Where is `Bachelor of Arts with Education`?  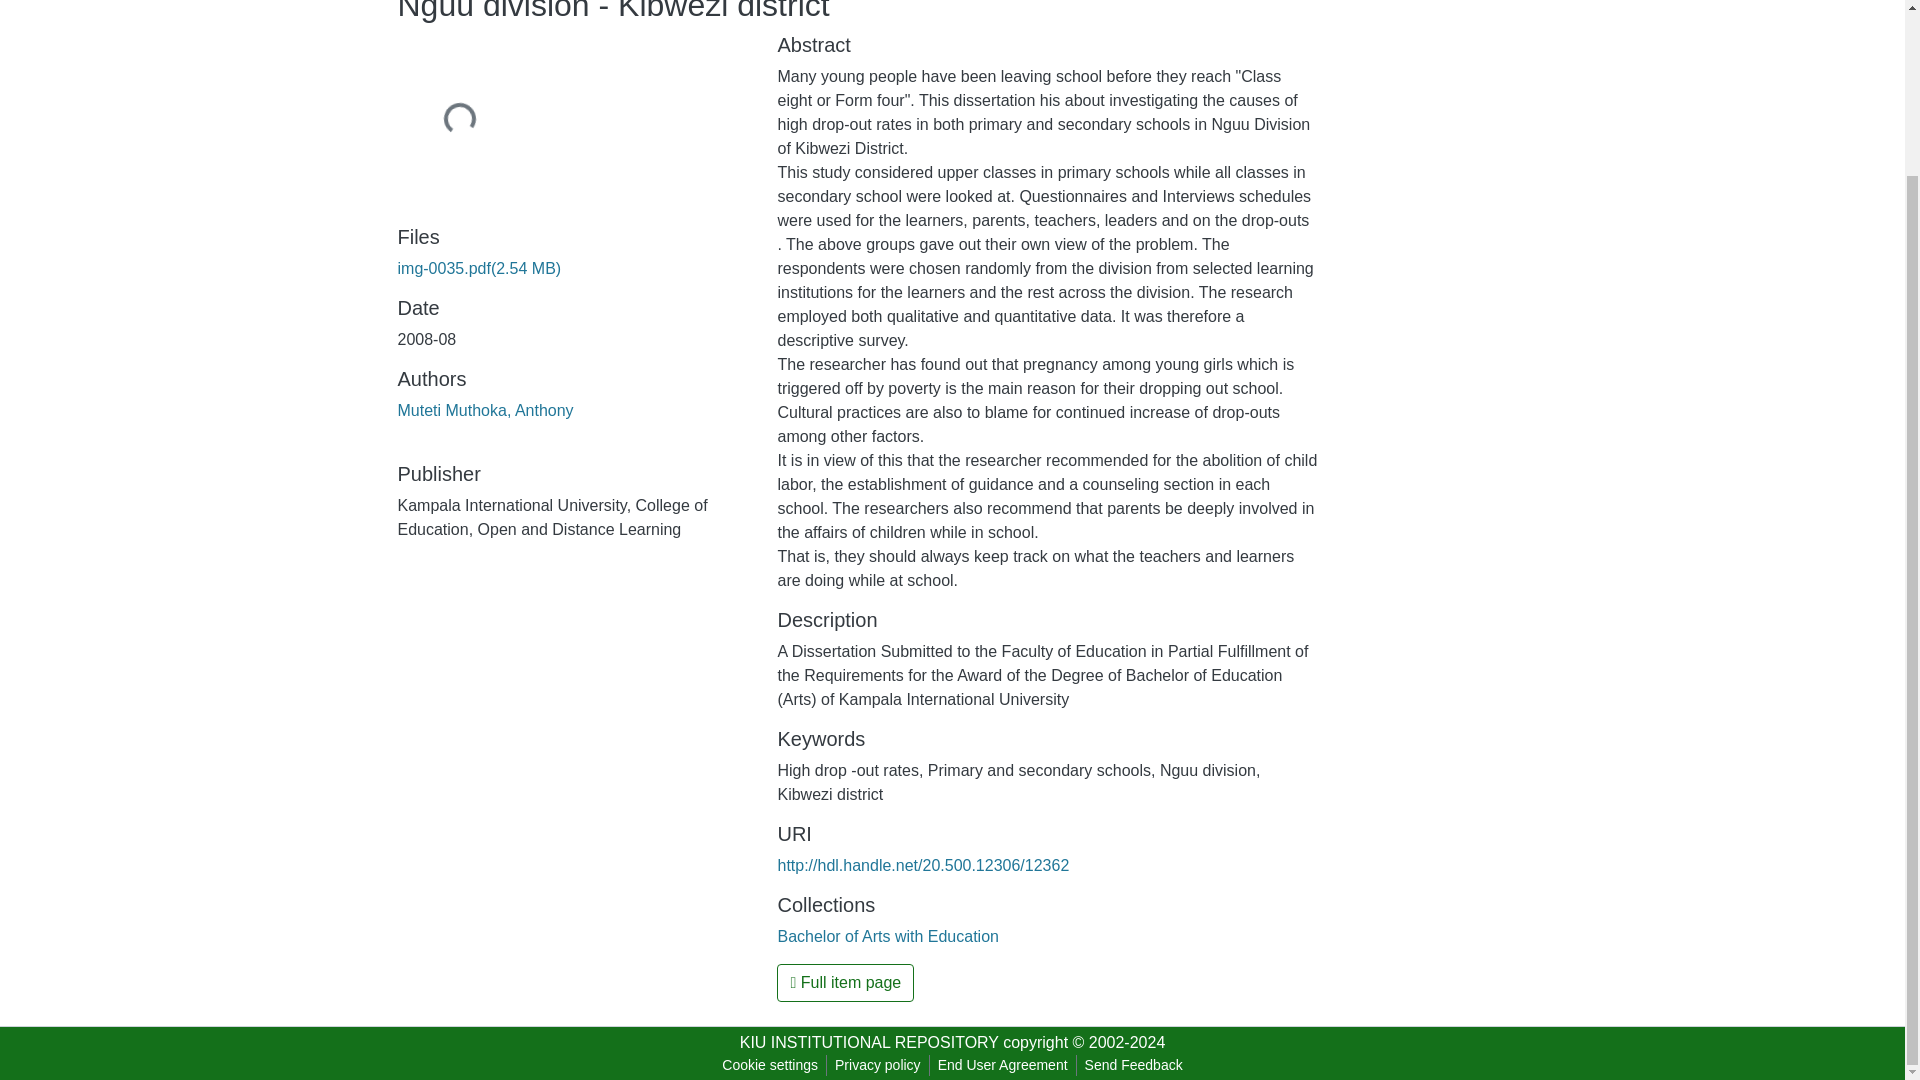
Bachelor of Arts with Education is located at coordinates (888, 936).